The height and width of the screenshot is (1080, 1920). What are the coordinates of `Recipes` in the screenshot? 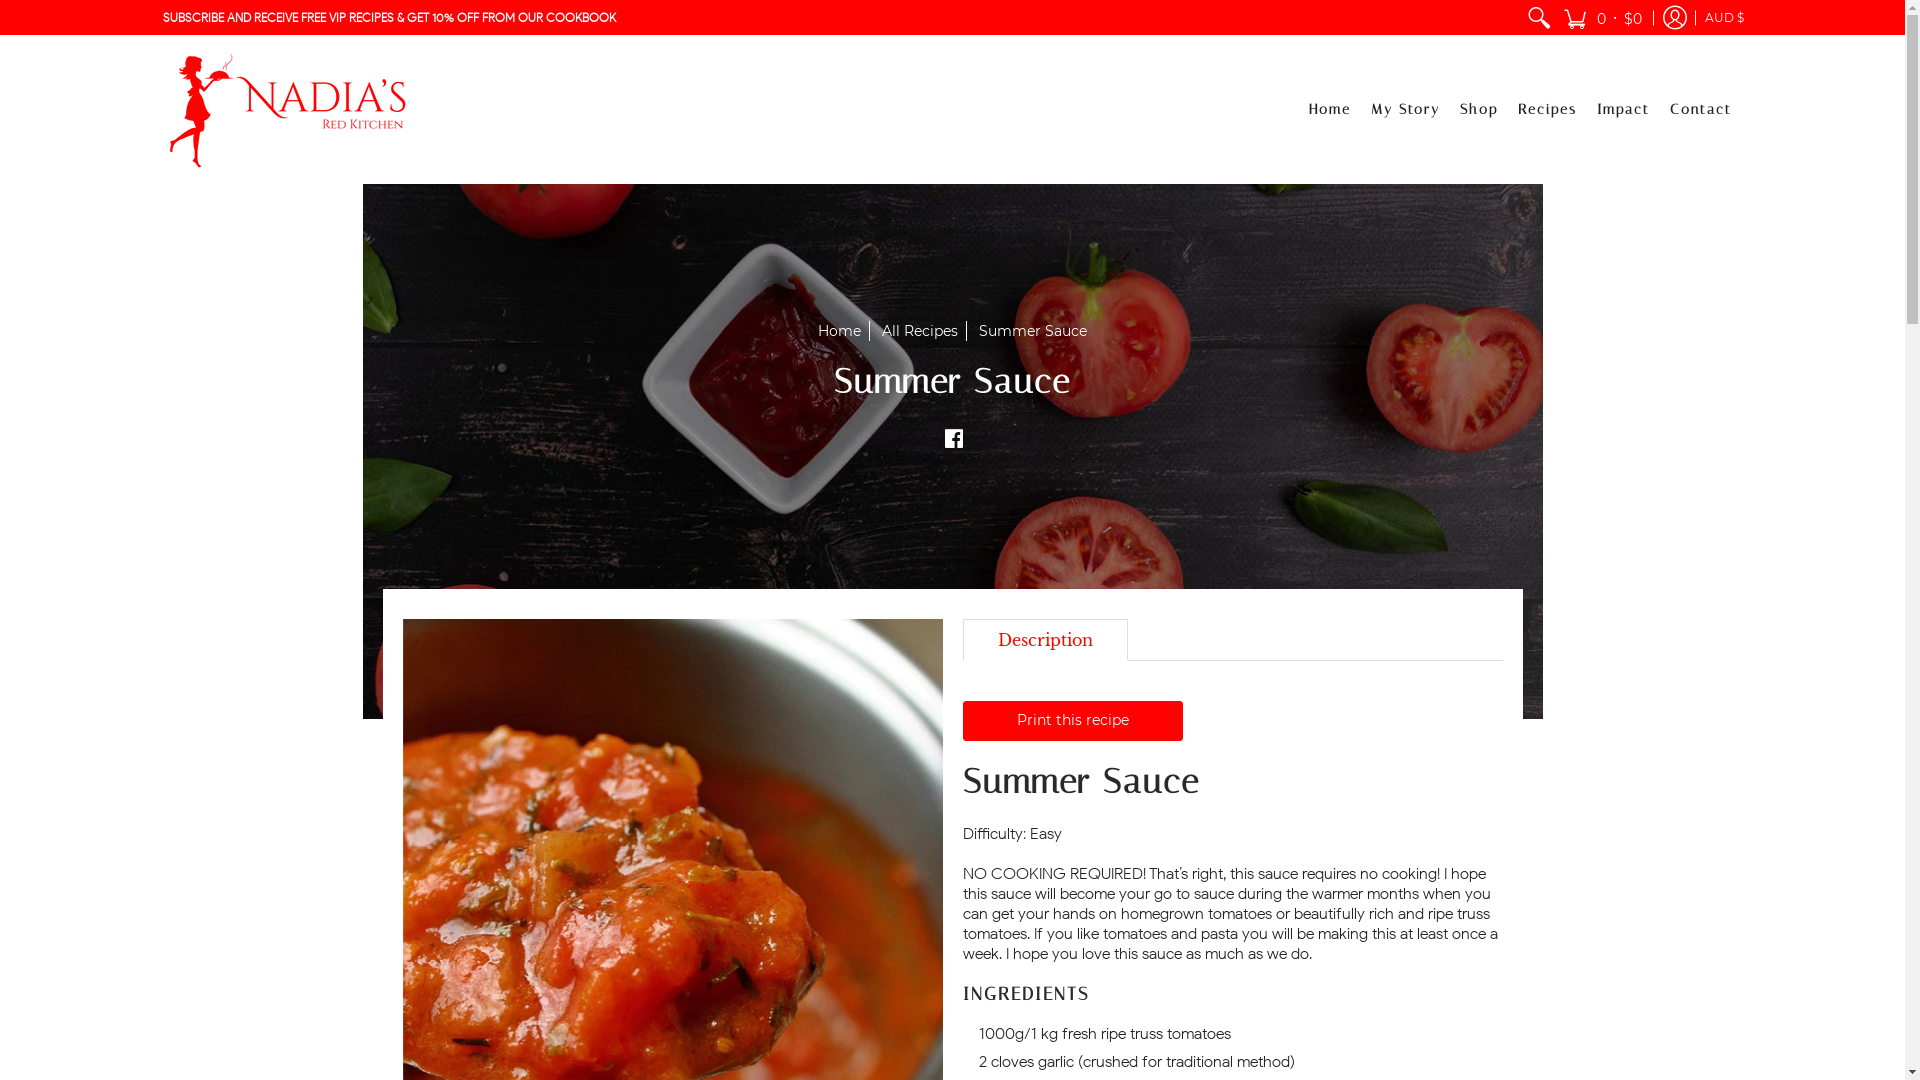 It's located at (1548, 110).